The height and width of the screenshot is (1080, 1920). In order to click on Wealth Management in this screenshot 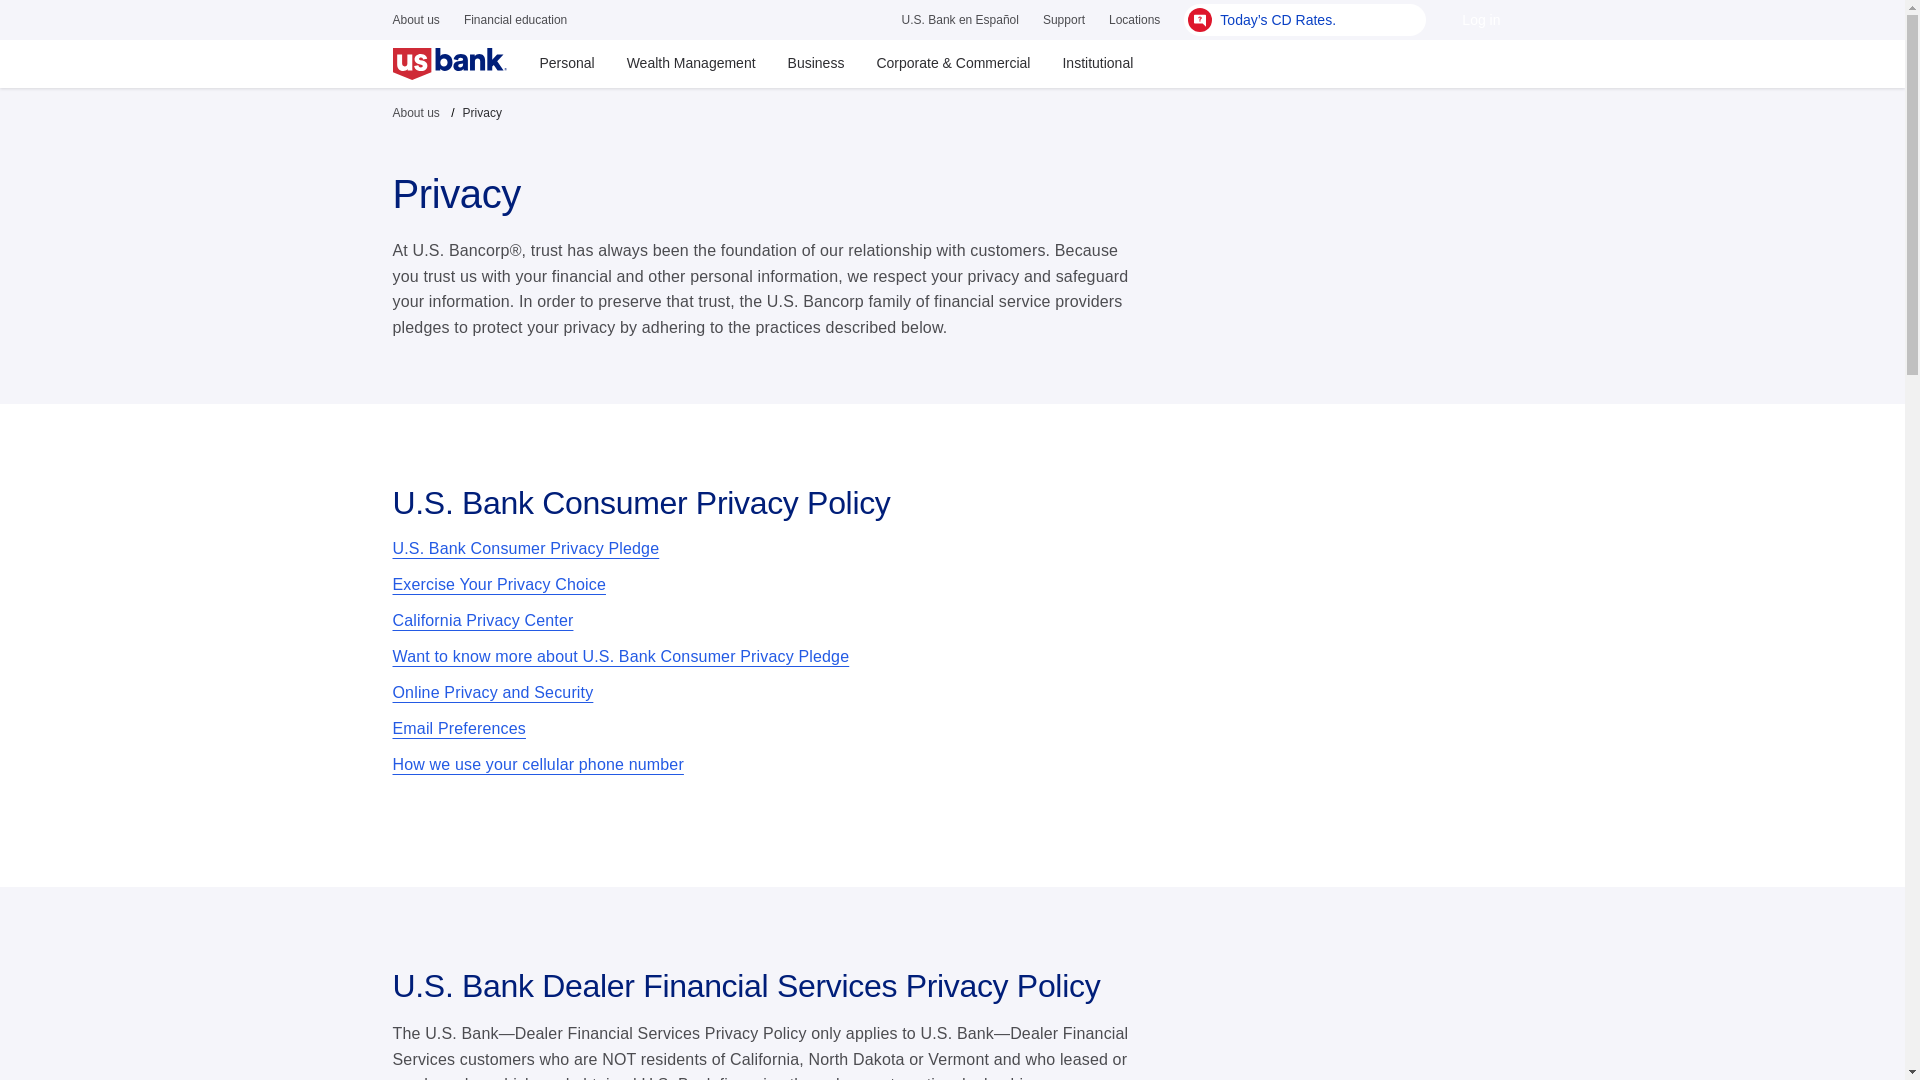, I will do `click(690, 63)`.